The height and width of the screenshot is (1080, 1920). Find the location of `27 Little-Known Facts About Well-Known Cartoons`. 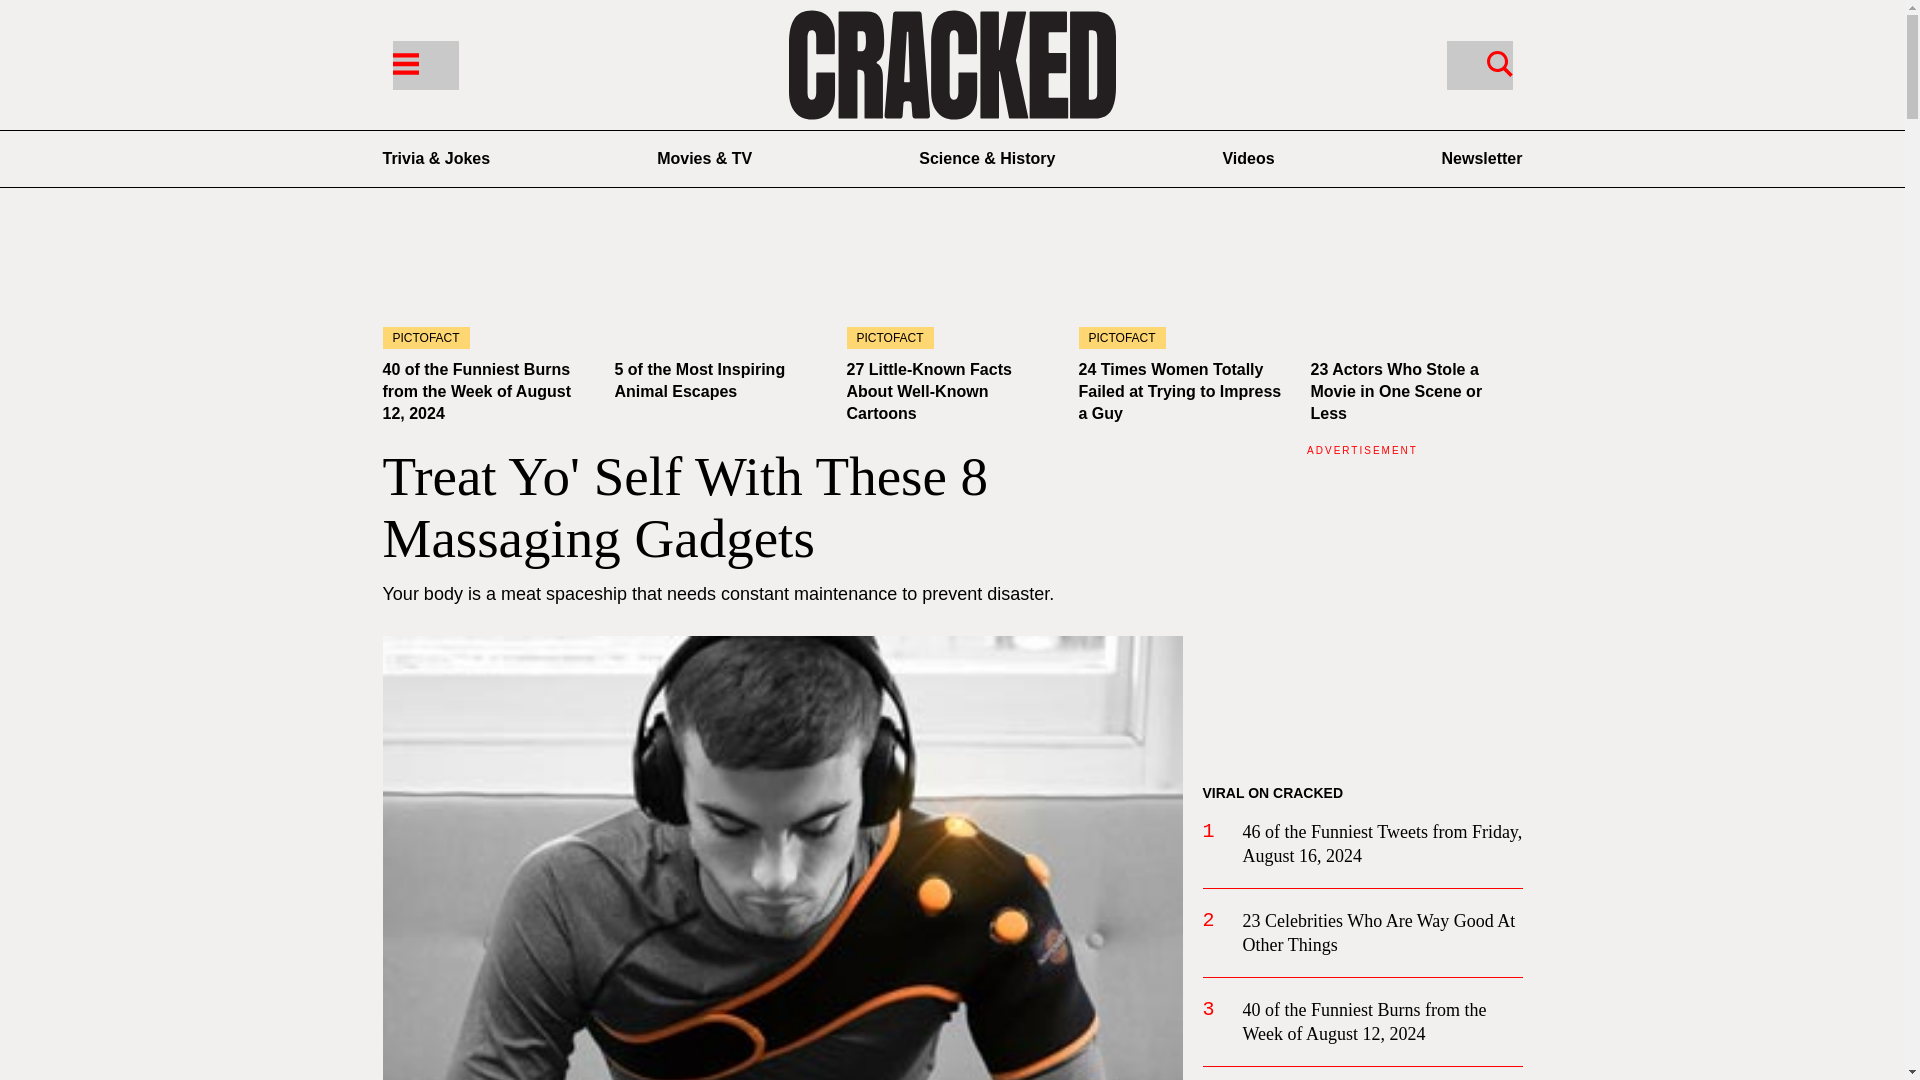

27 Little-Known Facts About Well-Known Cartoons is located at coordinates (928, 391).